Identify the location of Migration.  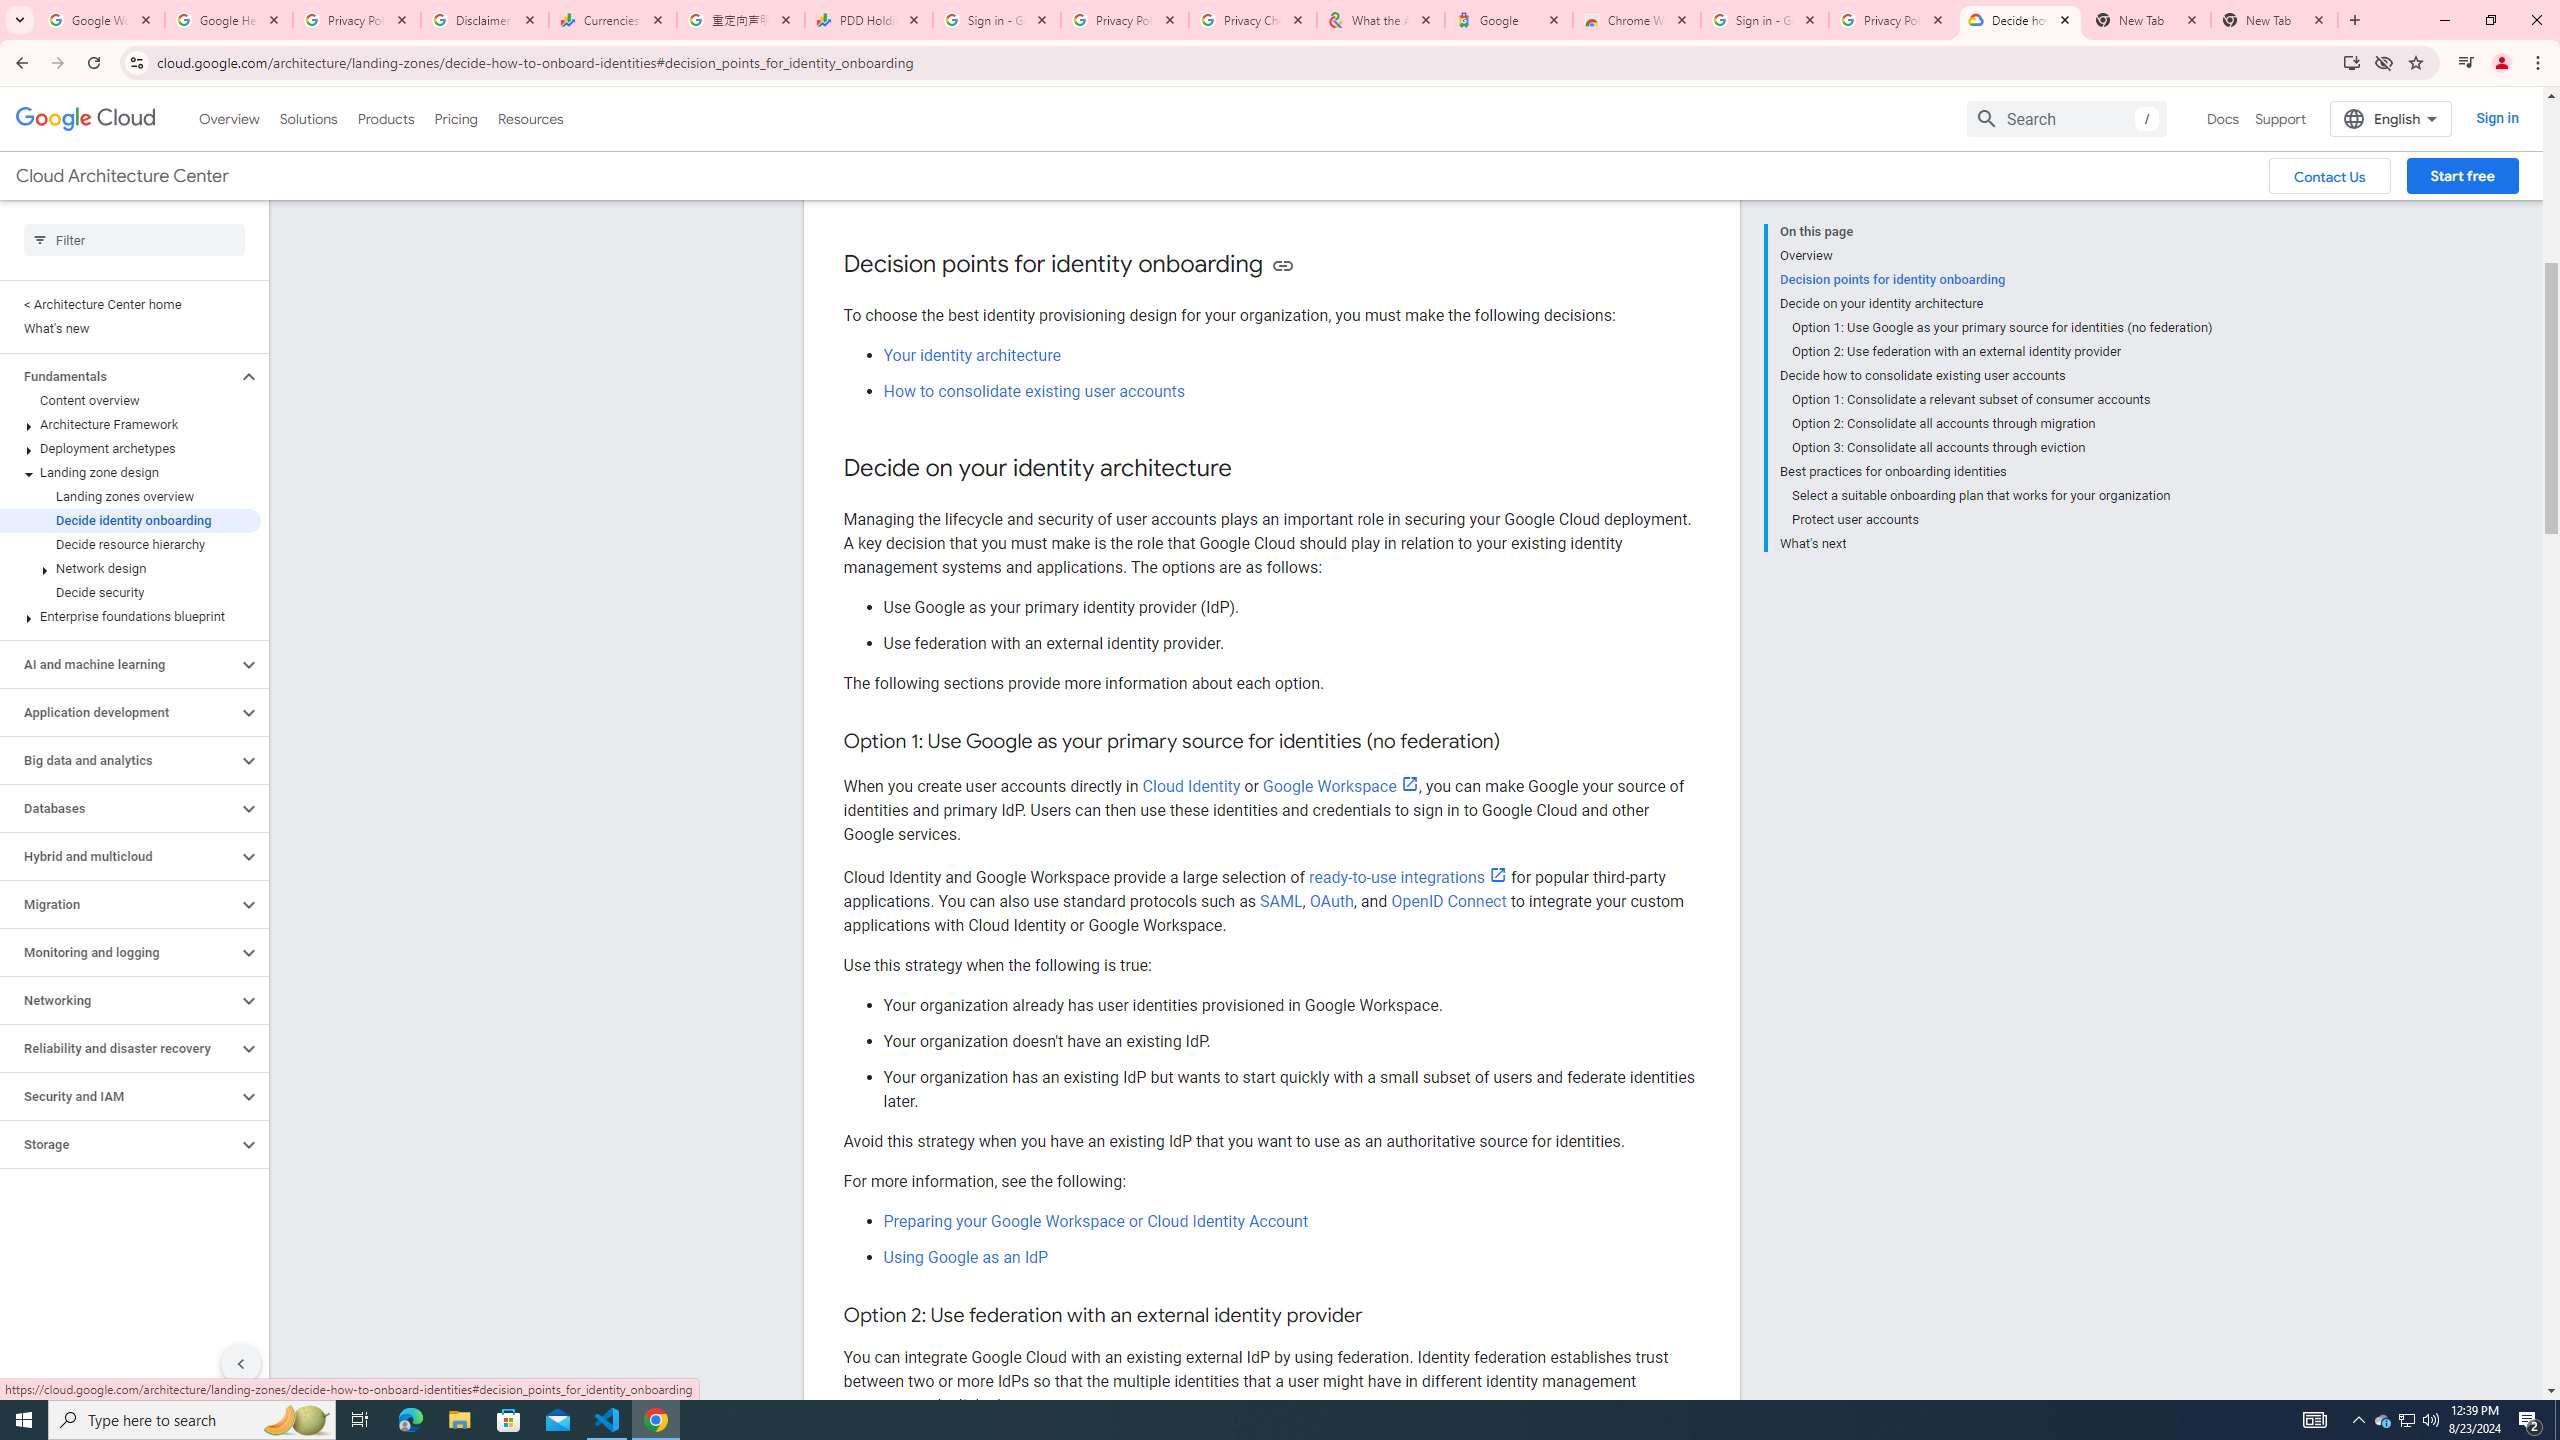
(119, 904).